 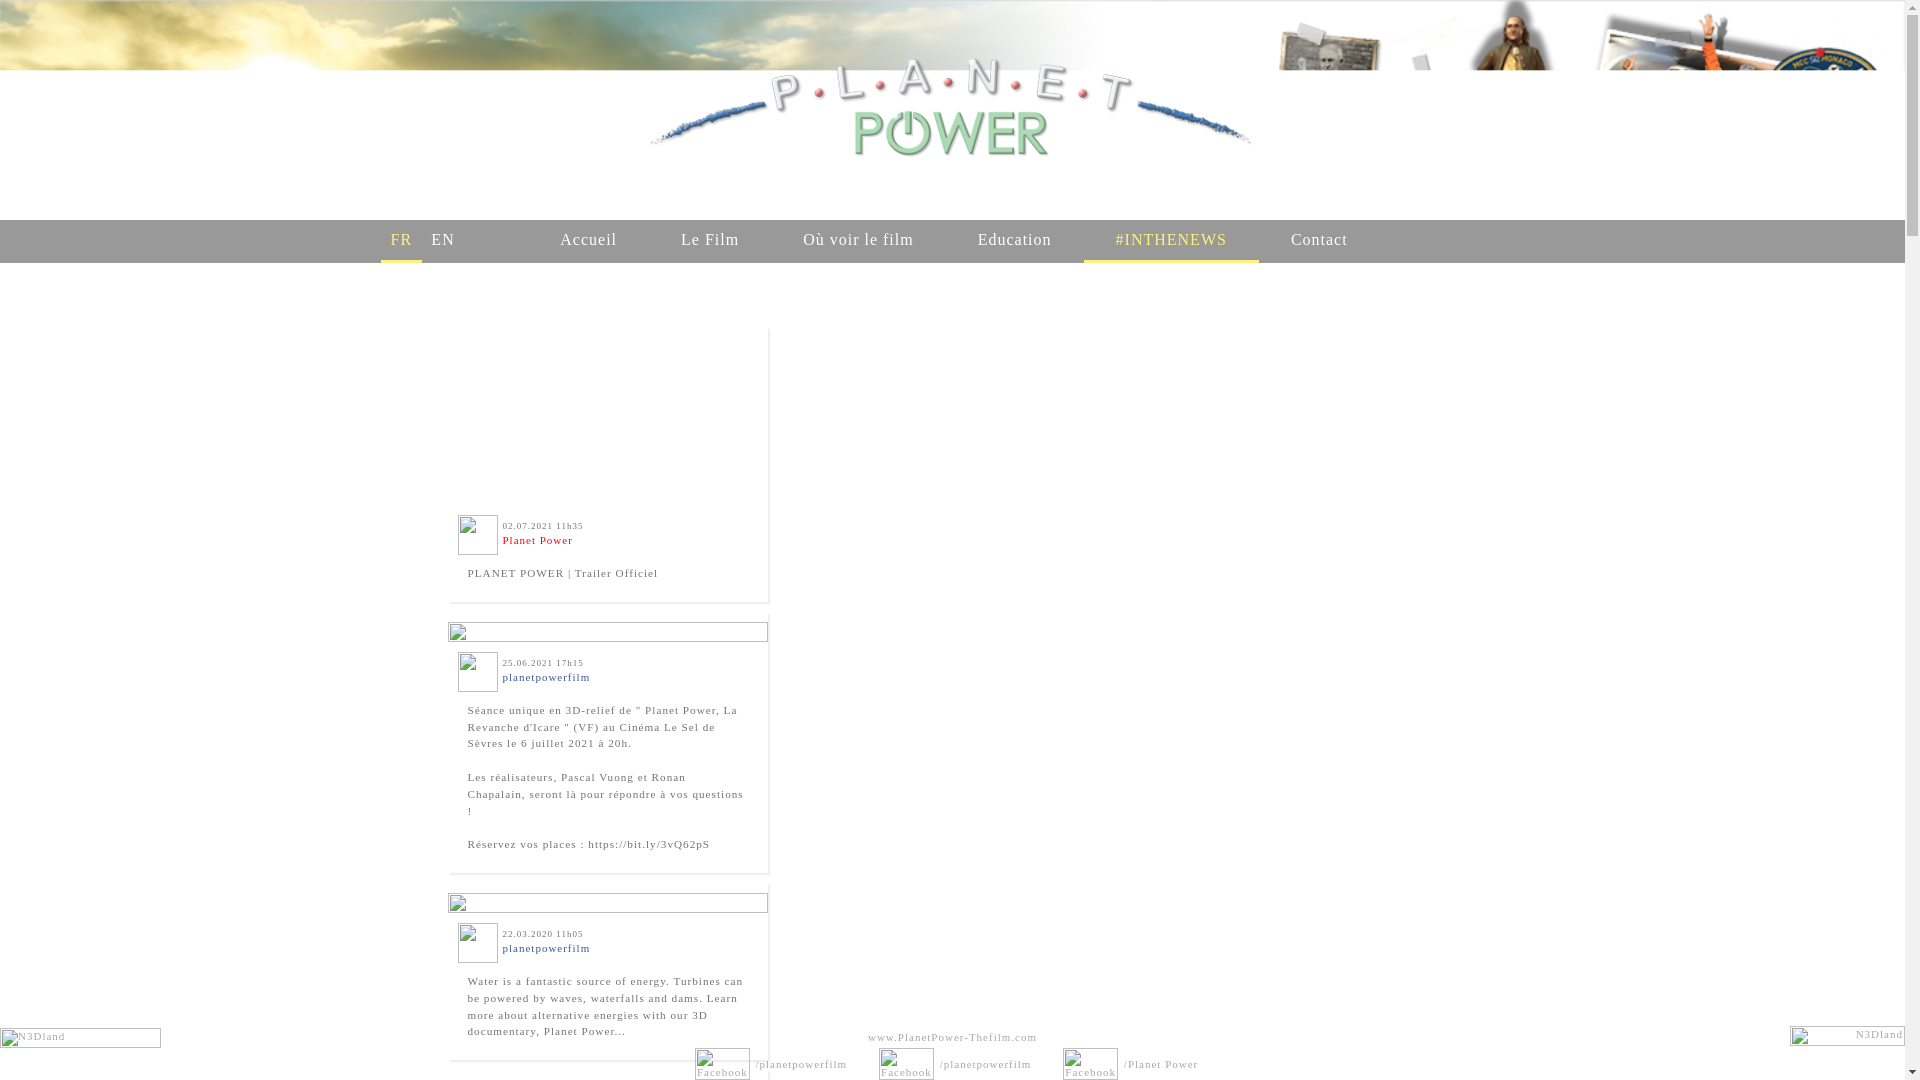 I want to click on planetpowerfilm, so click(x=545, y=947).